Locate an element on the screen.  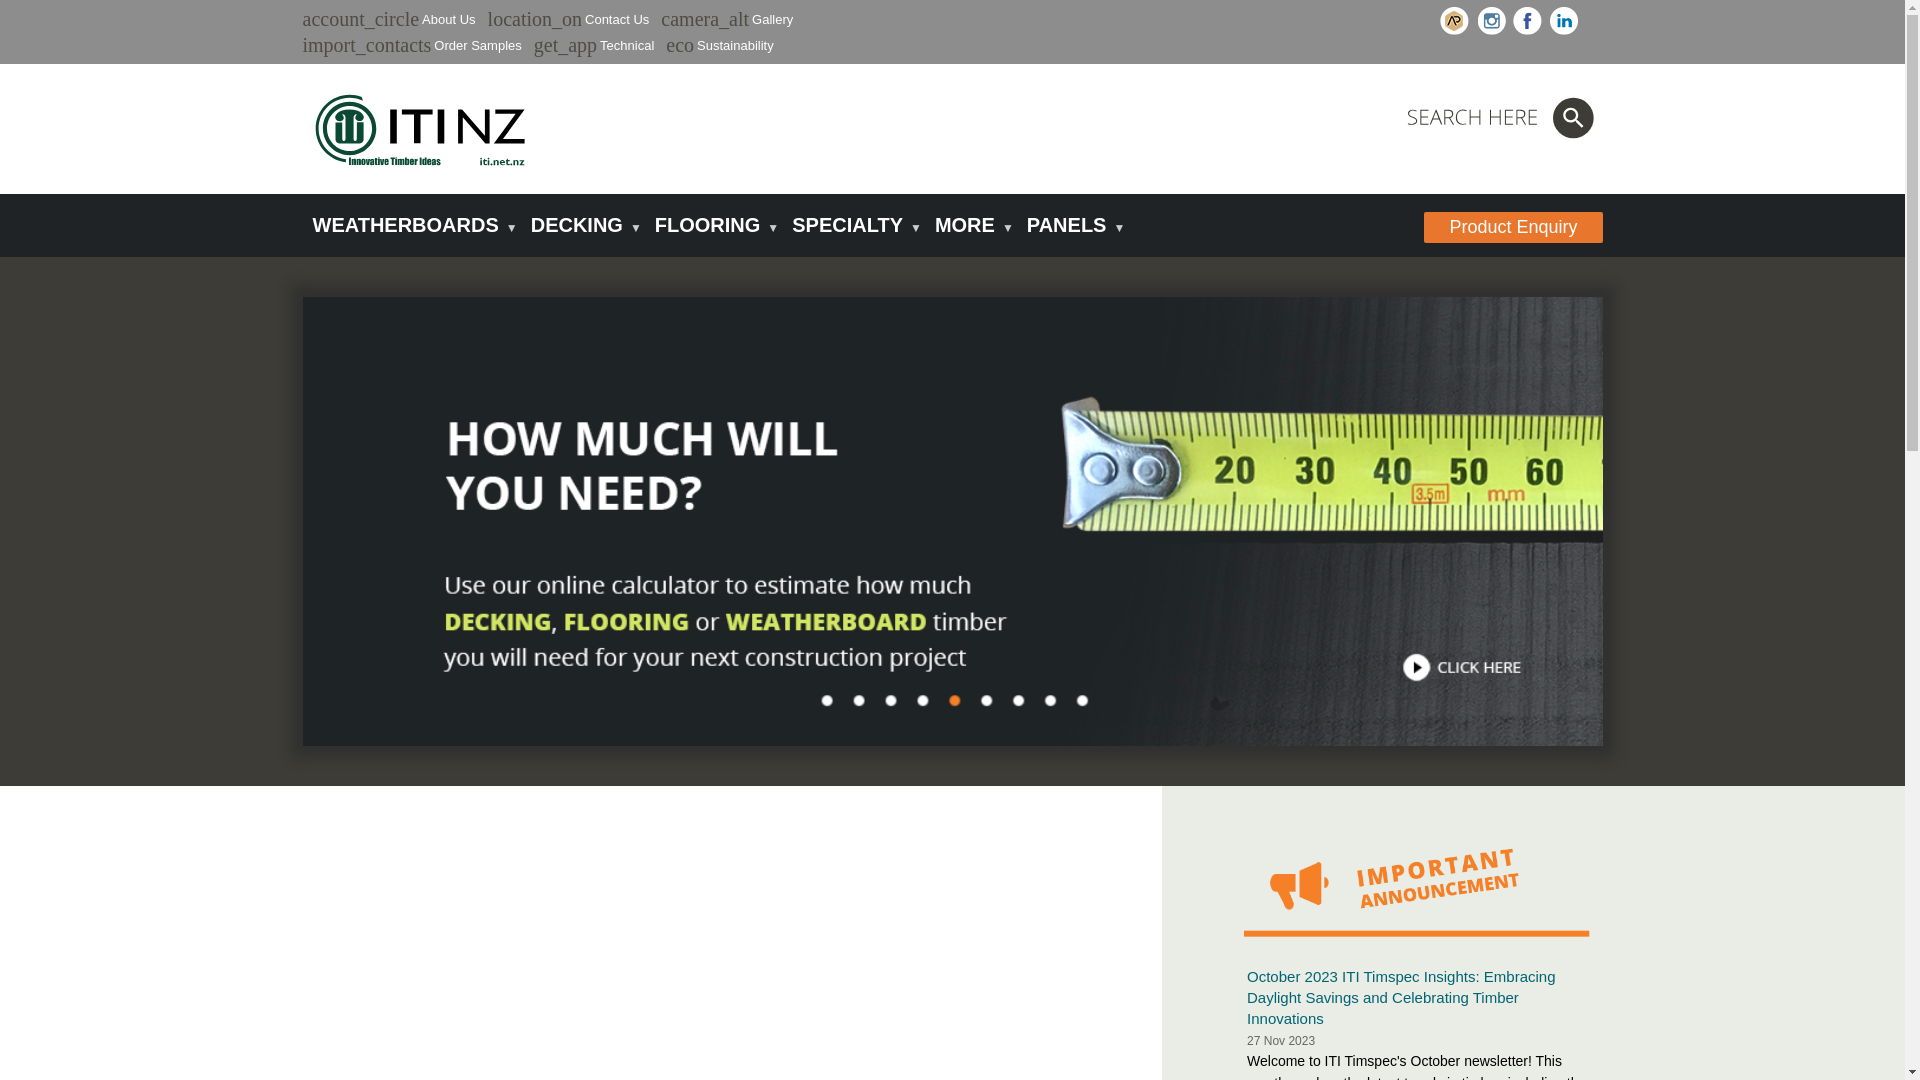
Technical is located at coordinates (626, 44).